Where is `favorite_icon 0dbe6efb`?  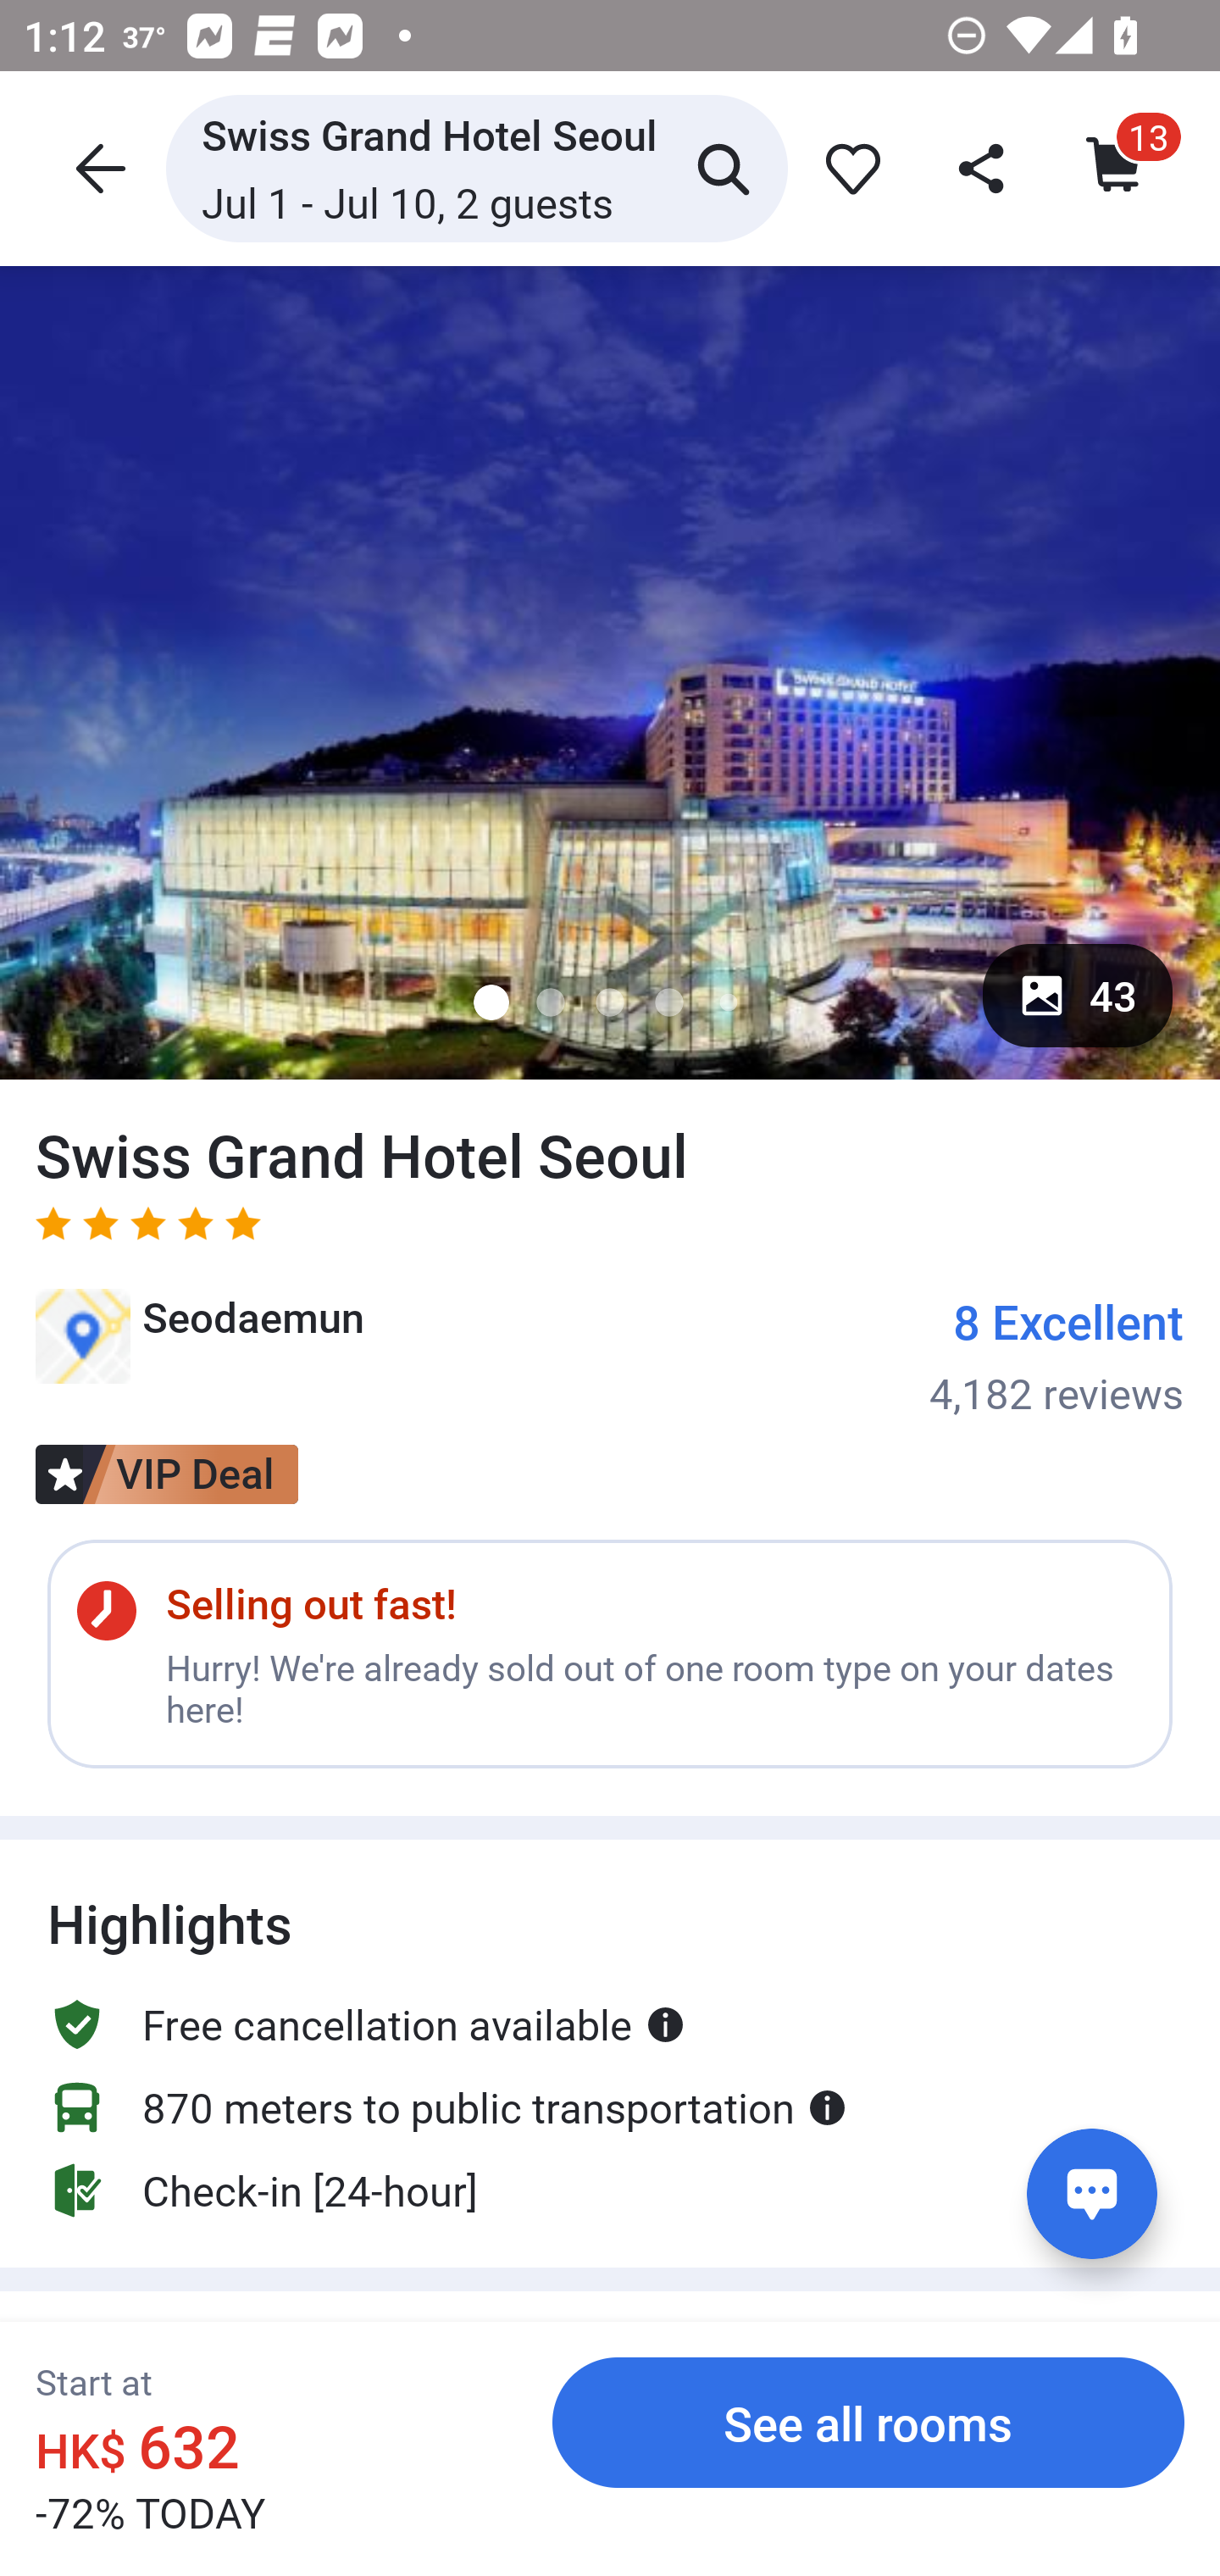
favorite_icon 0dbe6efb is located at coordinates (847, 168).